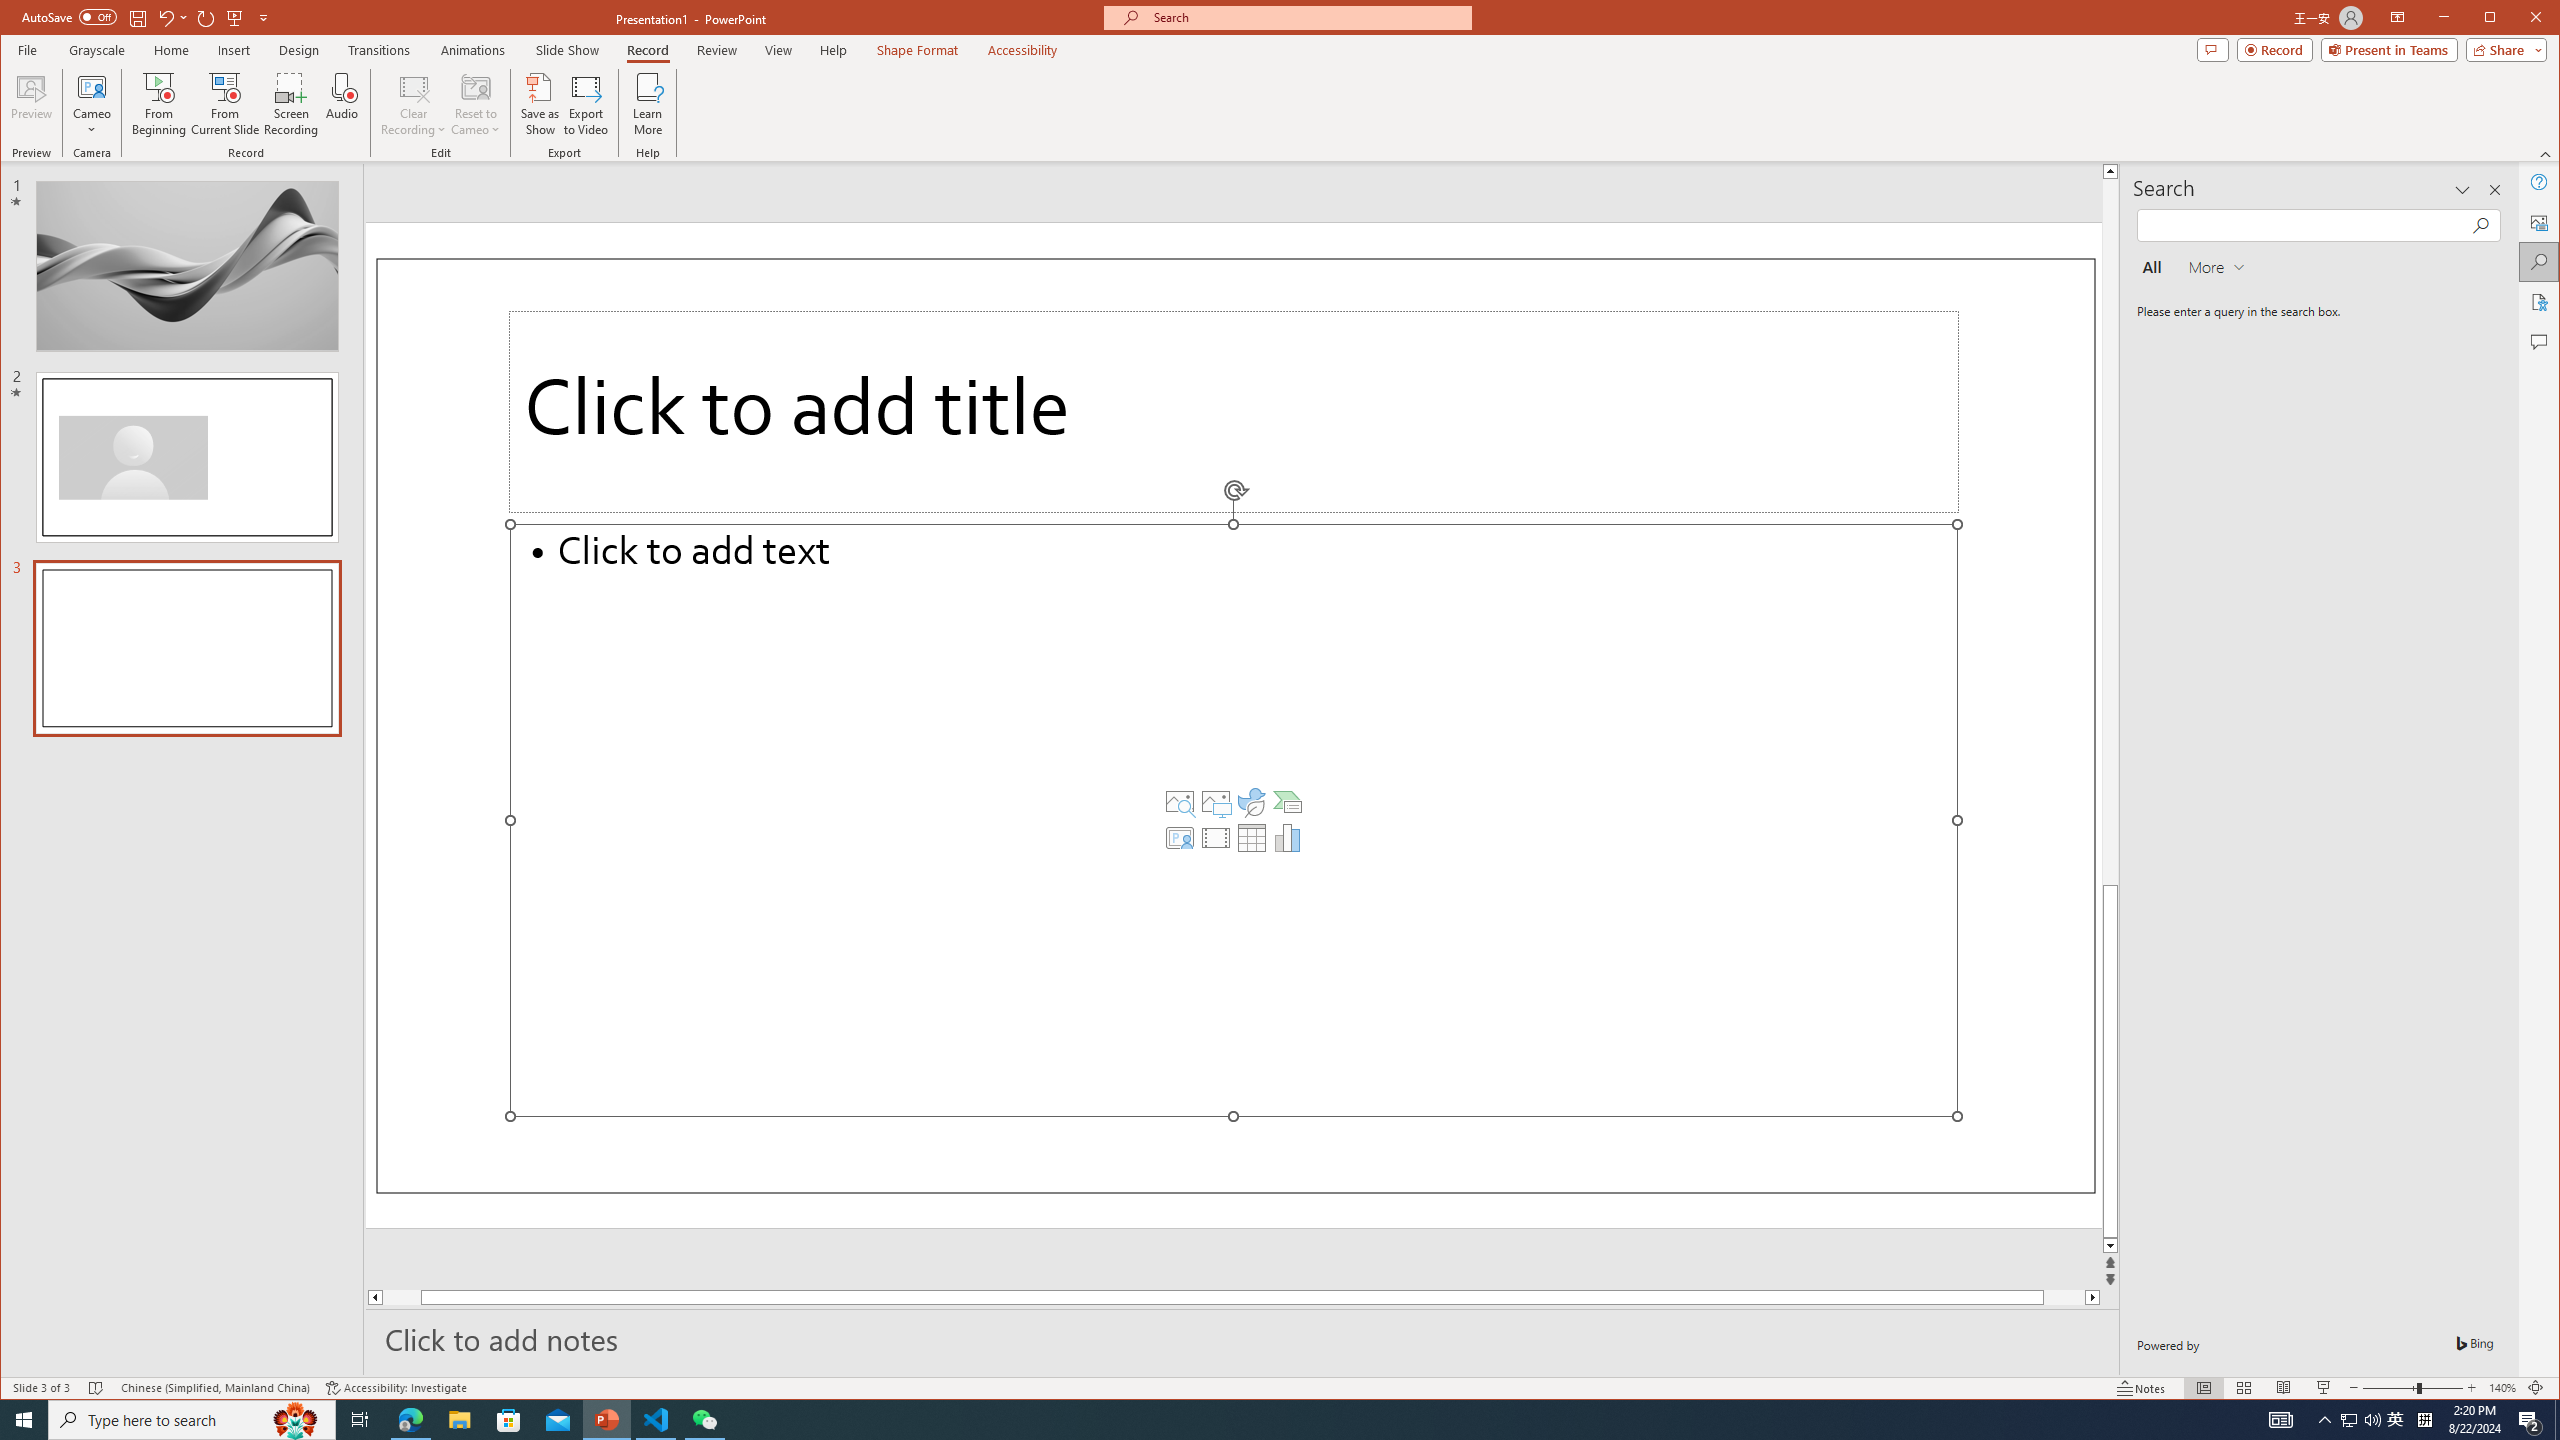  Describe the element at coordinates (1252, 838) in the screenshot. I see `Insert Table` at that location.